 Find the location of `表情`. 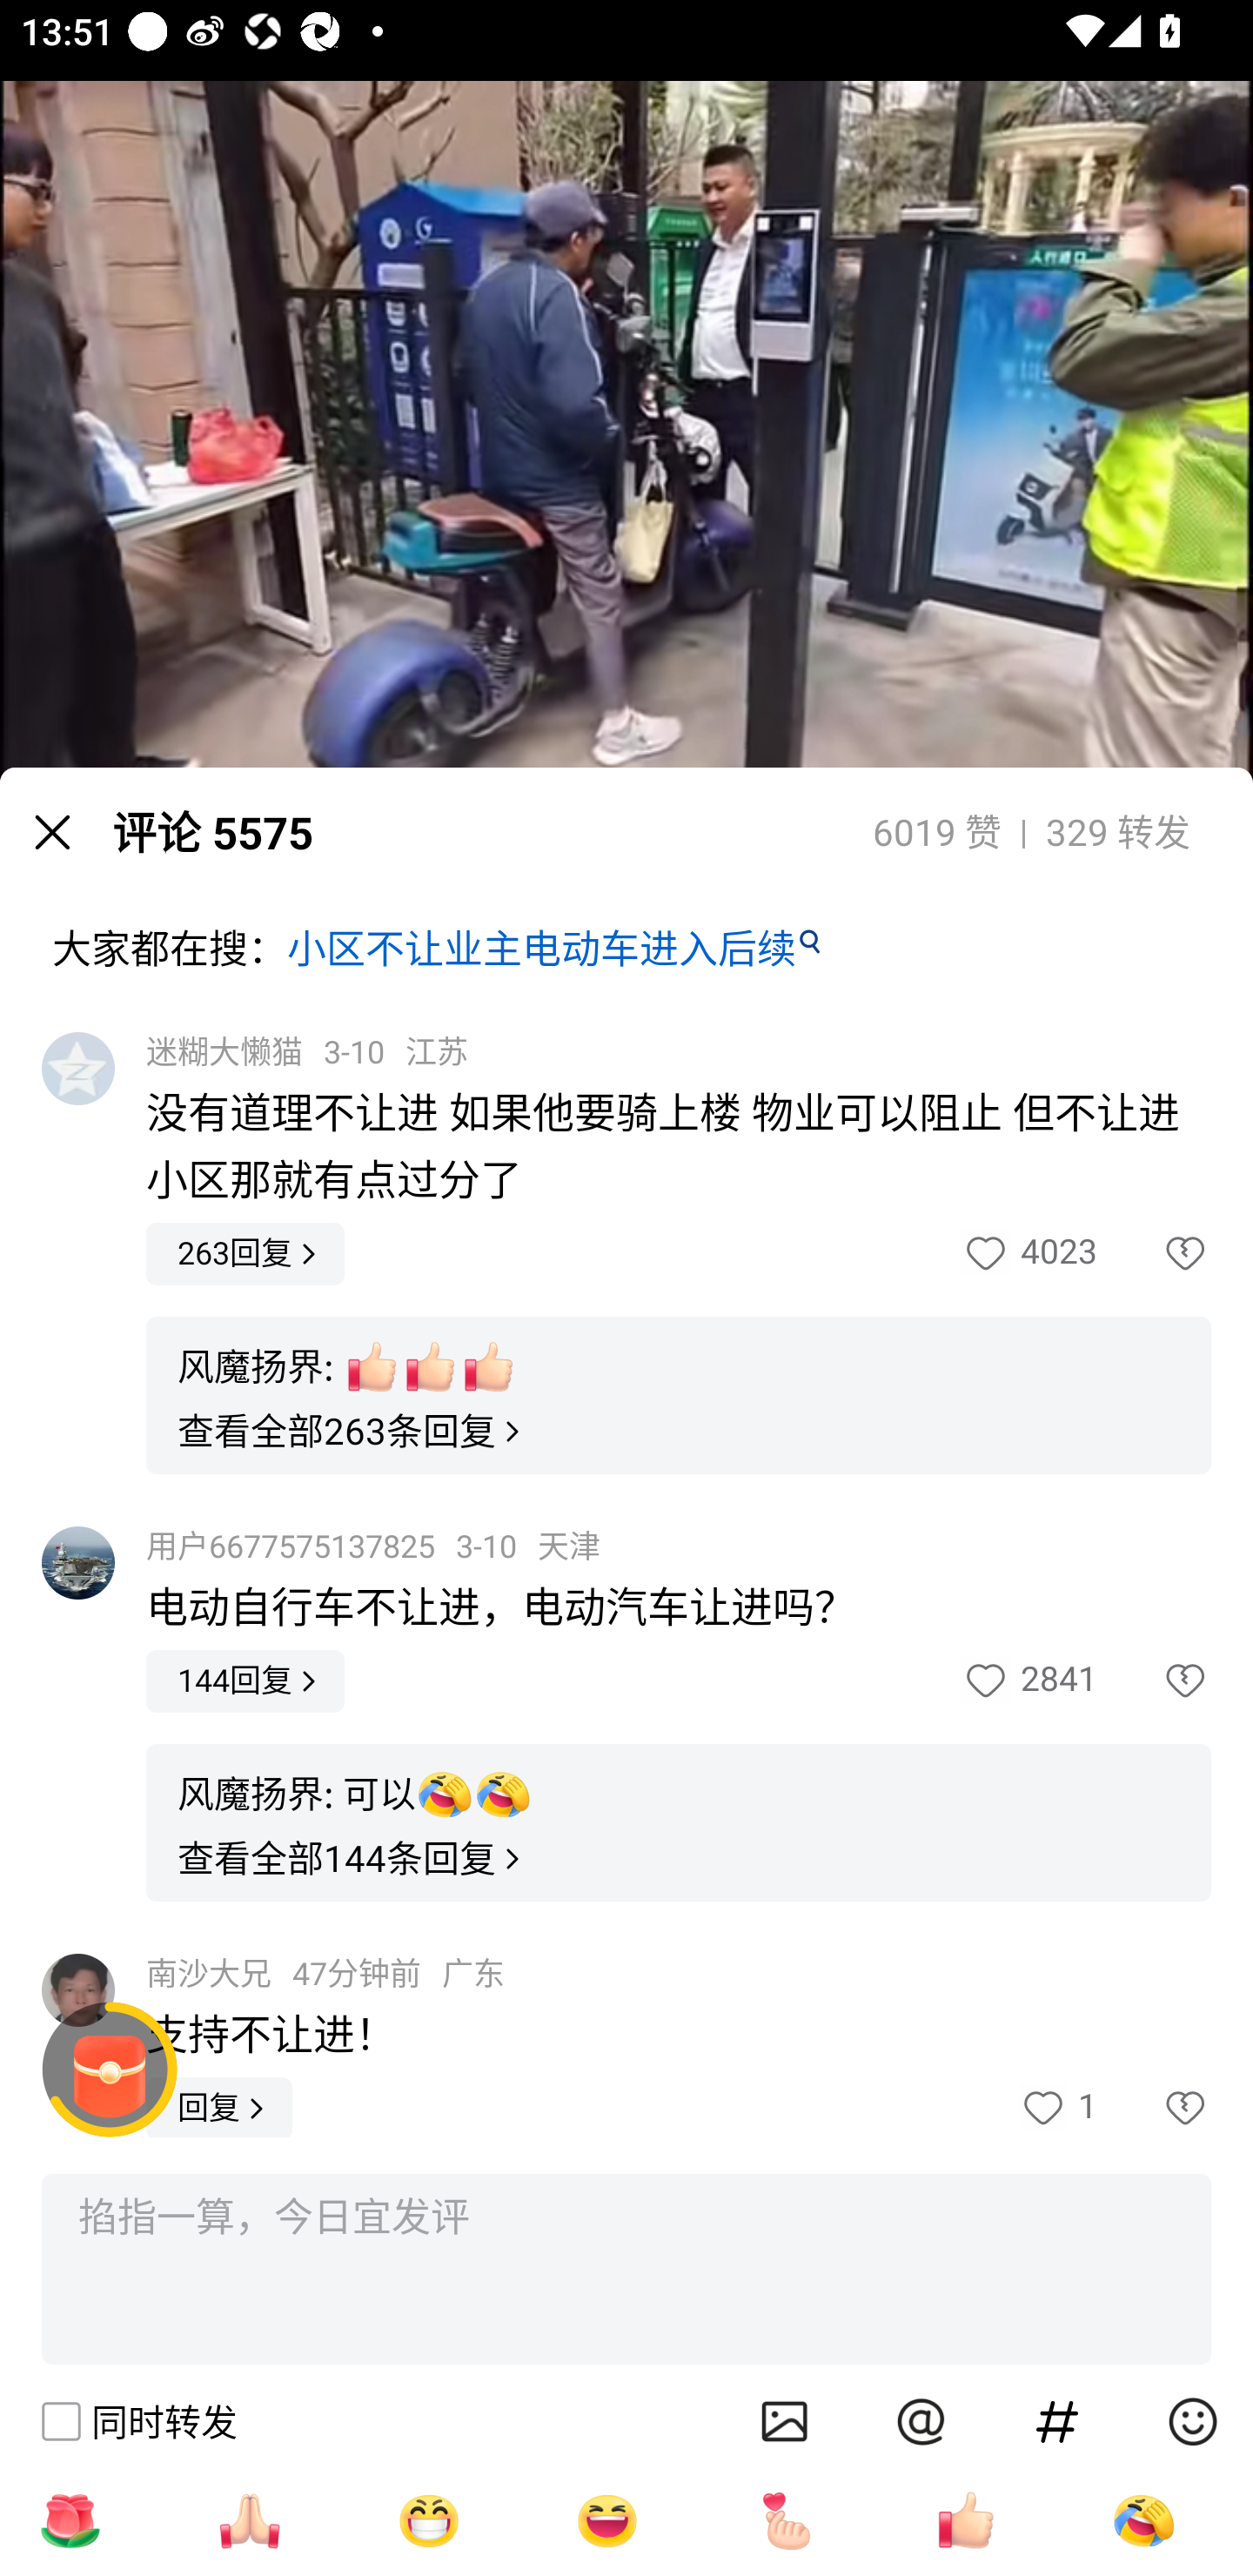

表情 is located at coordinates (1192, 2421).